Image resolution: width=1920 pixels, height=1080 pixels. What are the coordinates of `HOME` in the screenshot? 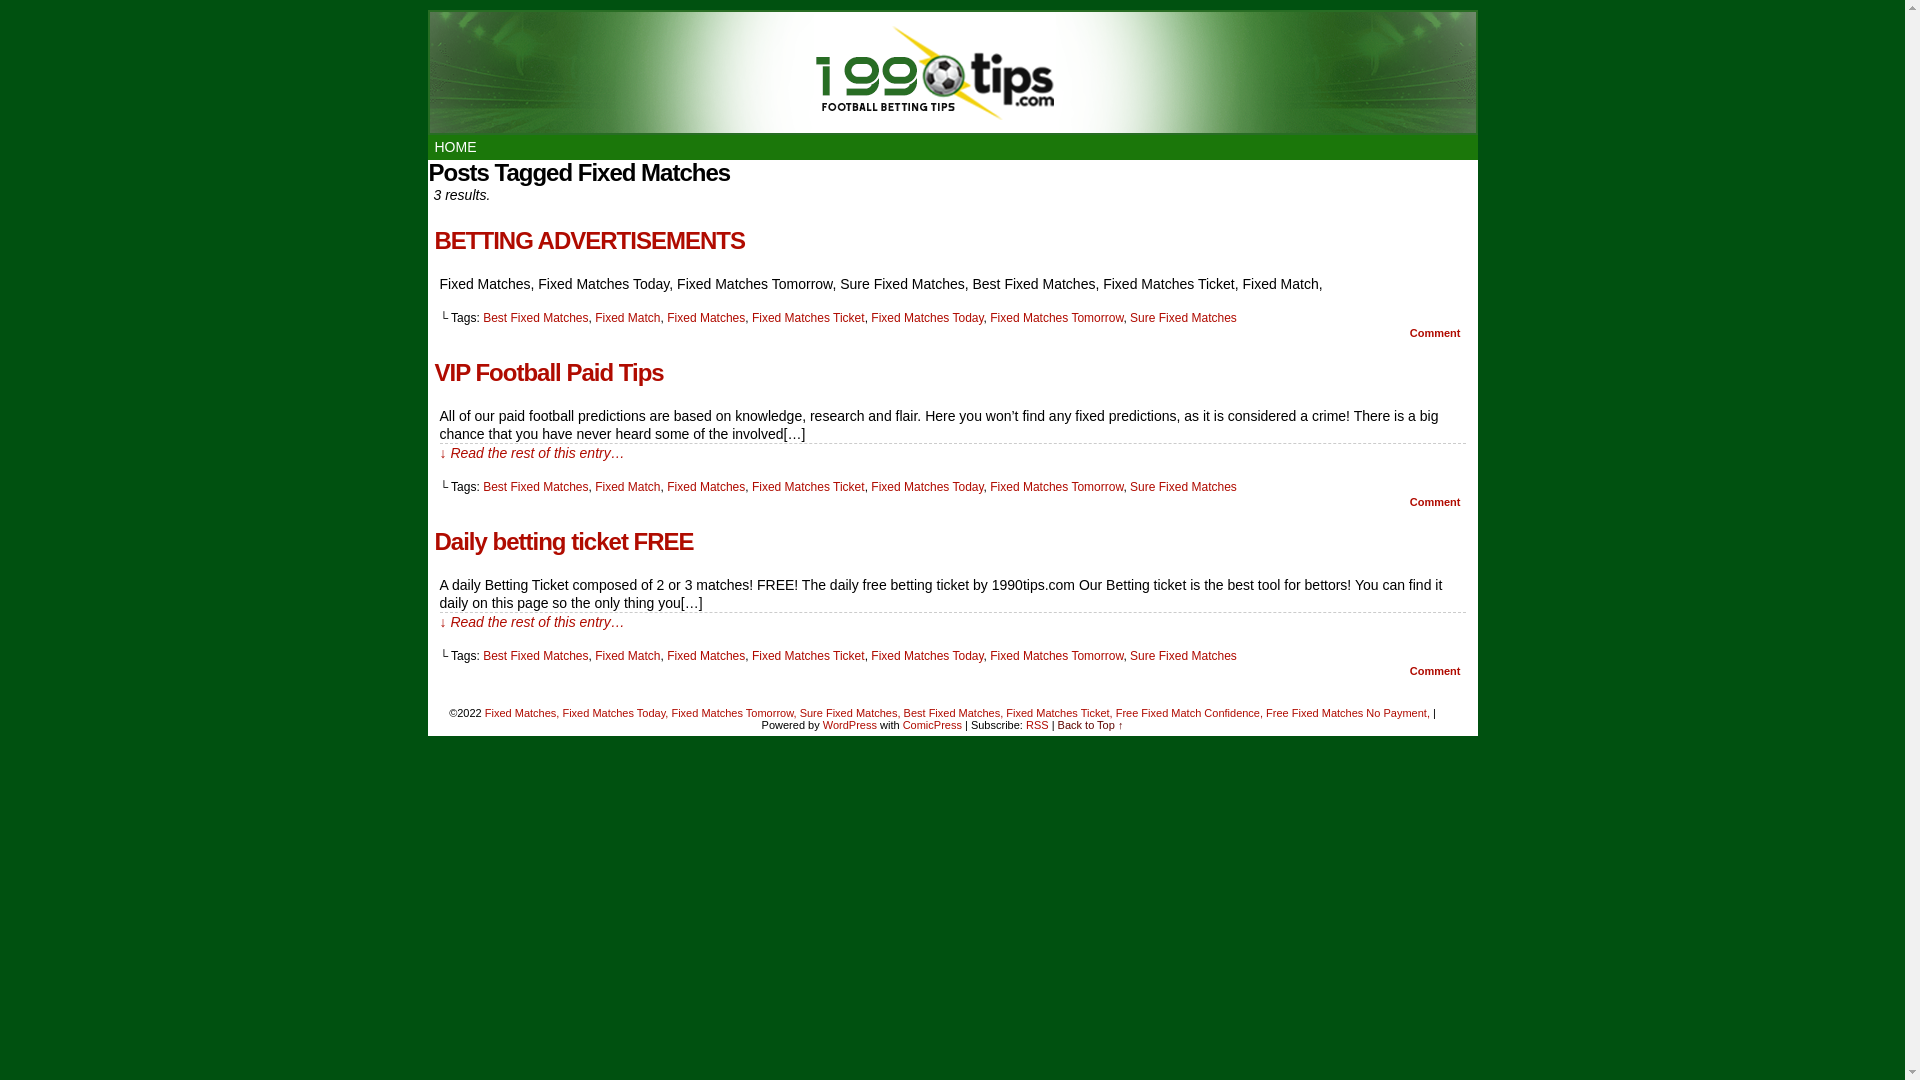 It's located at (456, 148).